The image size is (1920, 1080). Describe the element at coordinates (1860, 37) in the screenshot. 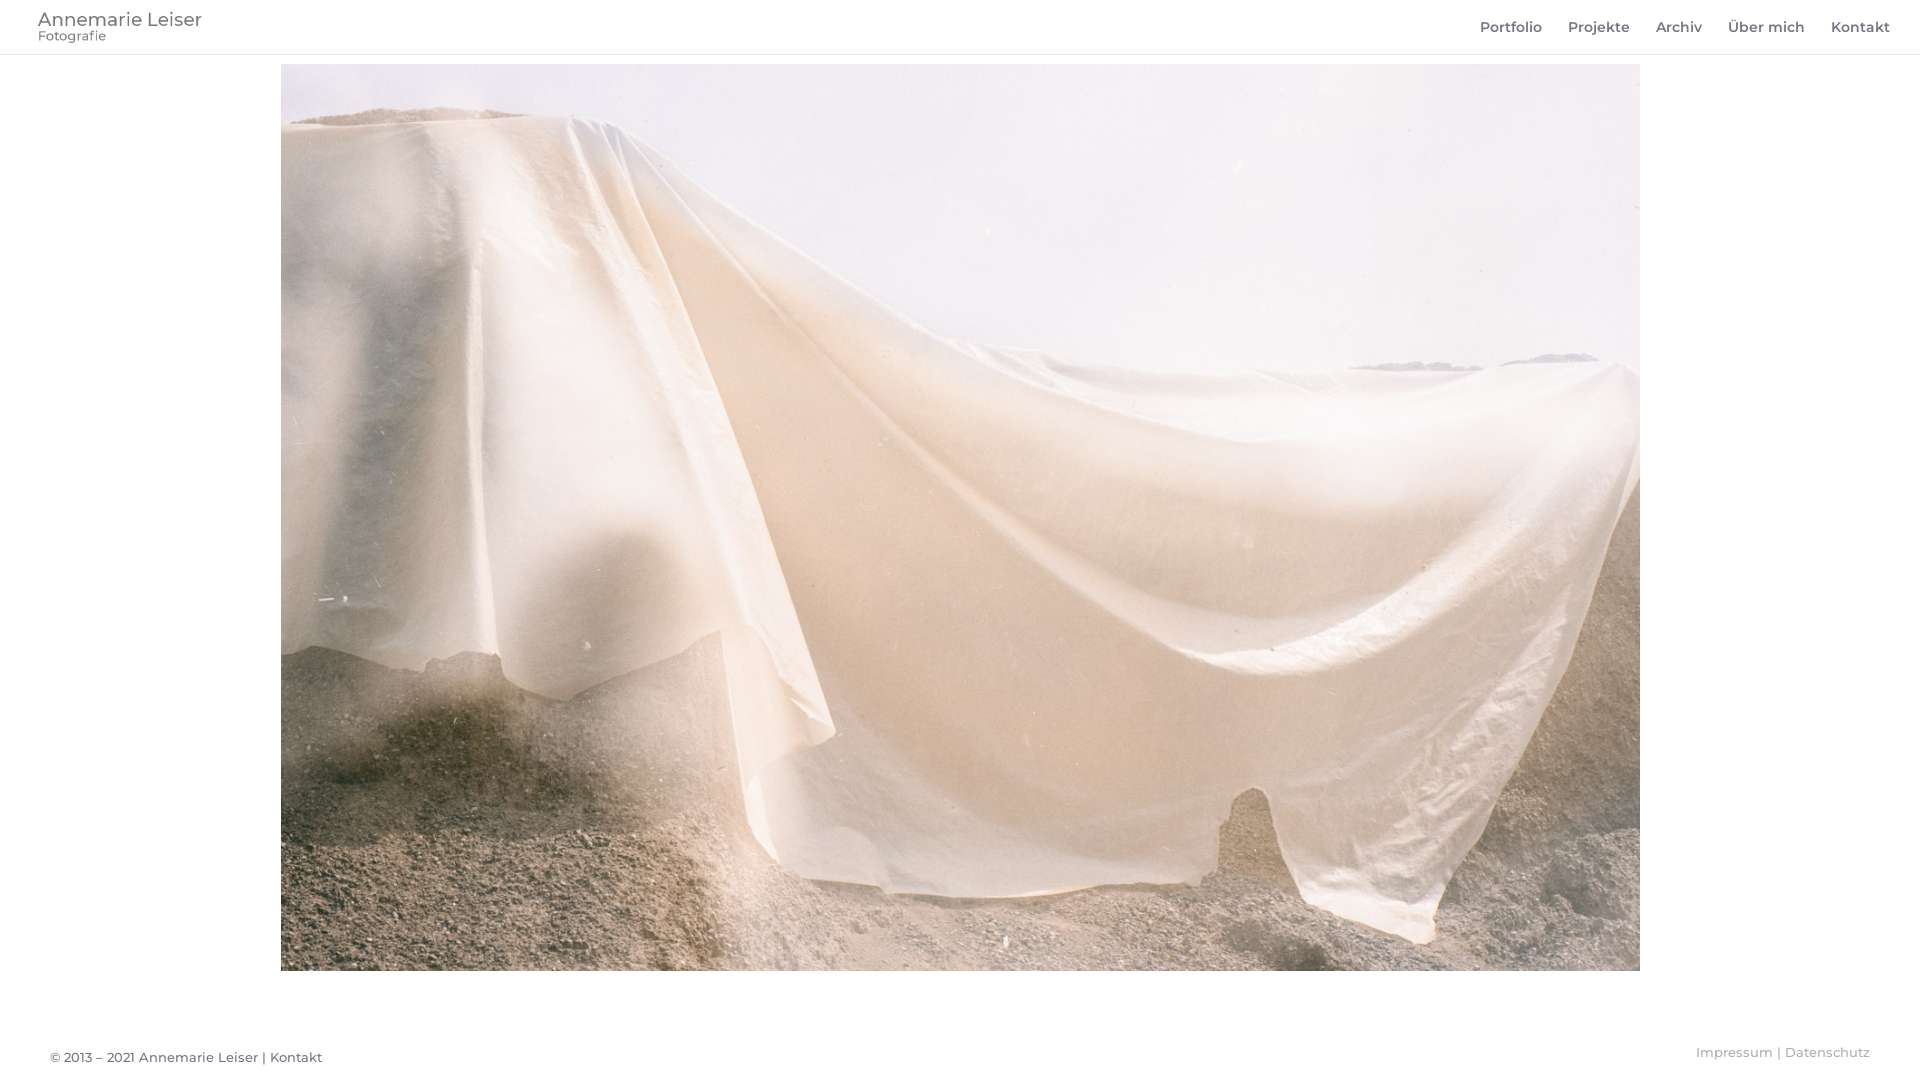

I see `Kontakt` at that location.